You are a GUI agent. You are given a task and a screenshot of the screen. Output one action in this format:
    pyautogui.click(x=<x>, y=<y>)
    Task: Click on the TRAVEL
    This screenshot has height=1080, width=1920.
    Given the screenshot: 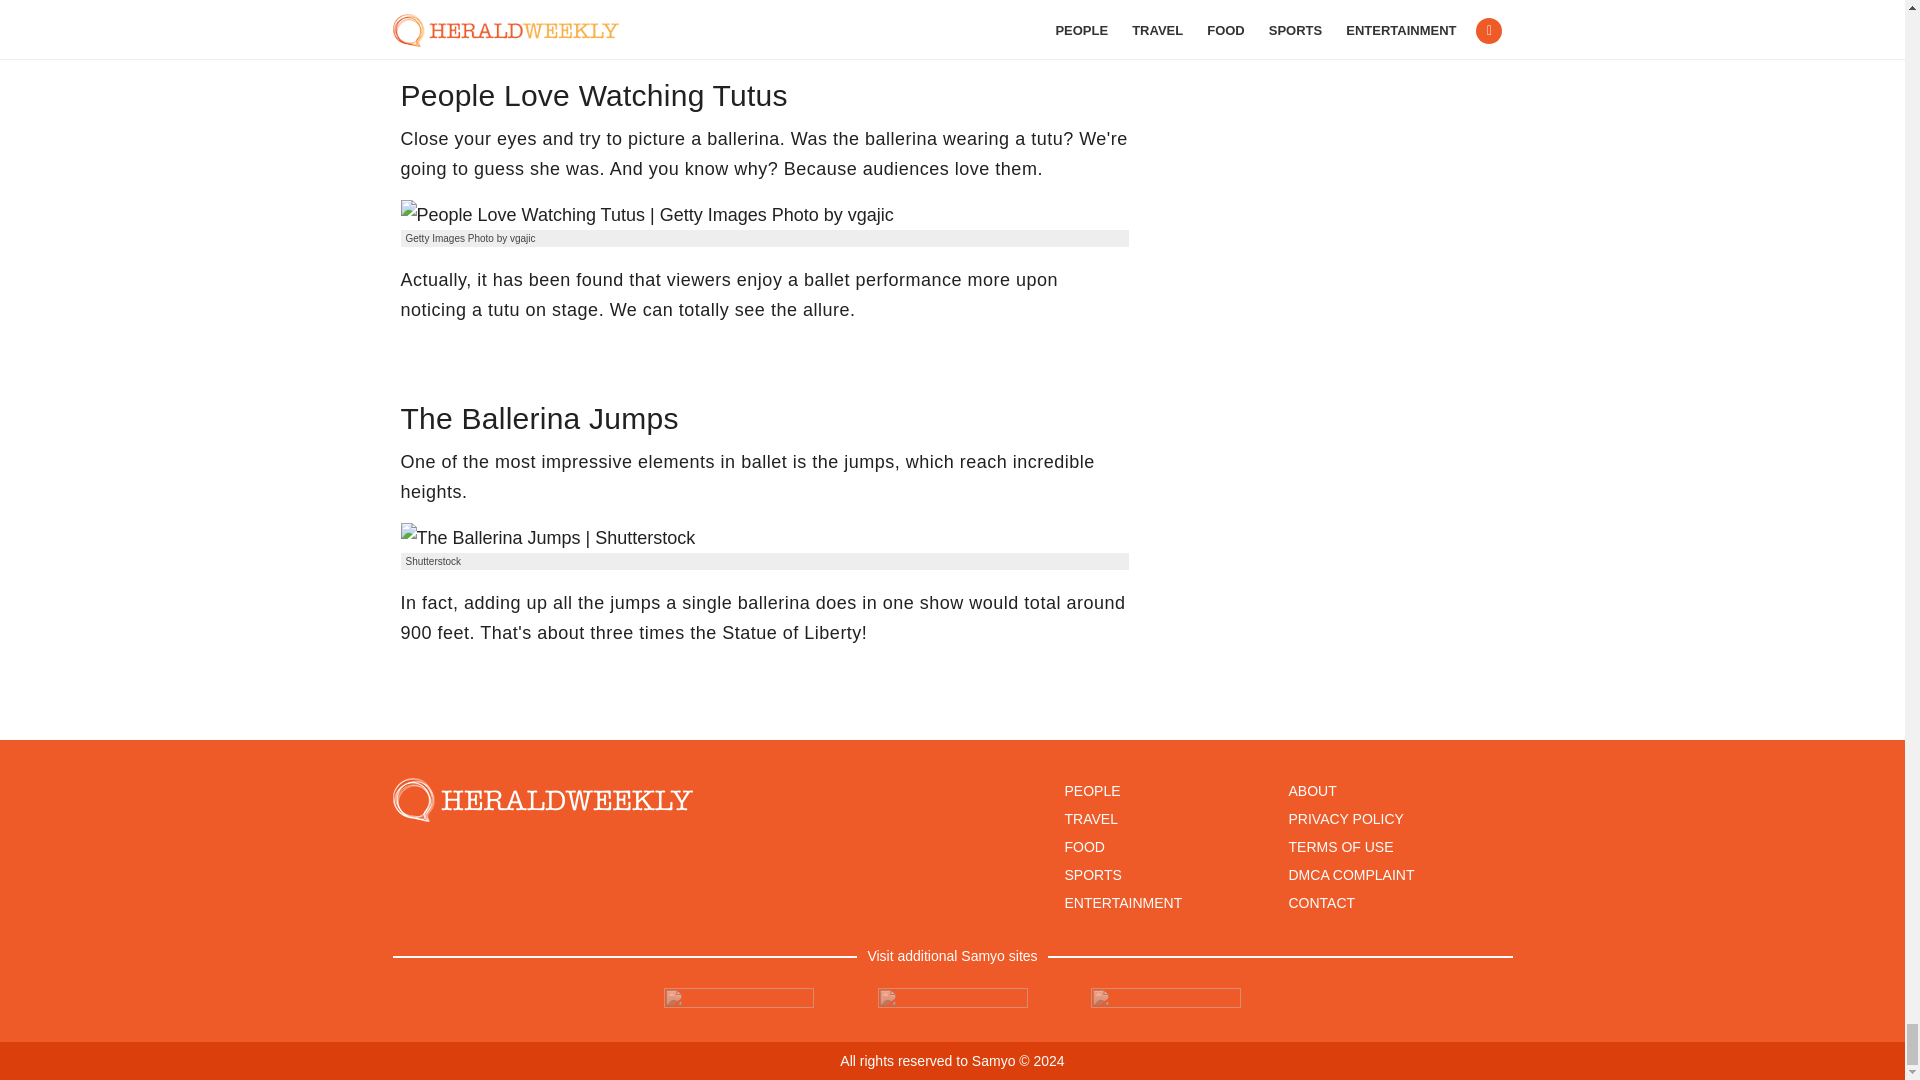 What is the action you would take?
    pyautogui.click(x=1090, y=819)
    